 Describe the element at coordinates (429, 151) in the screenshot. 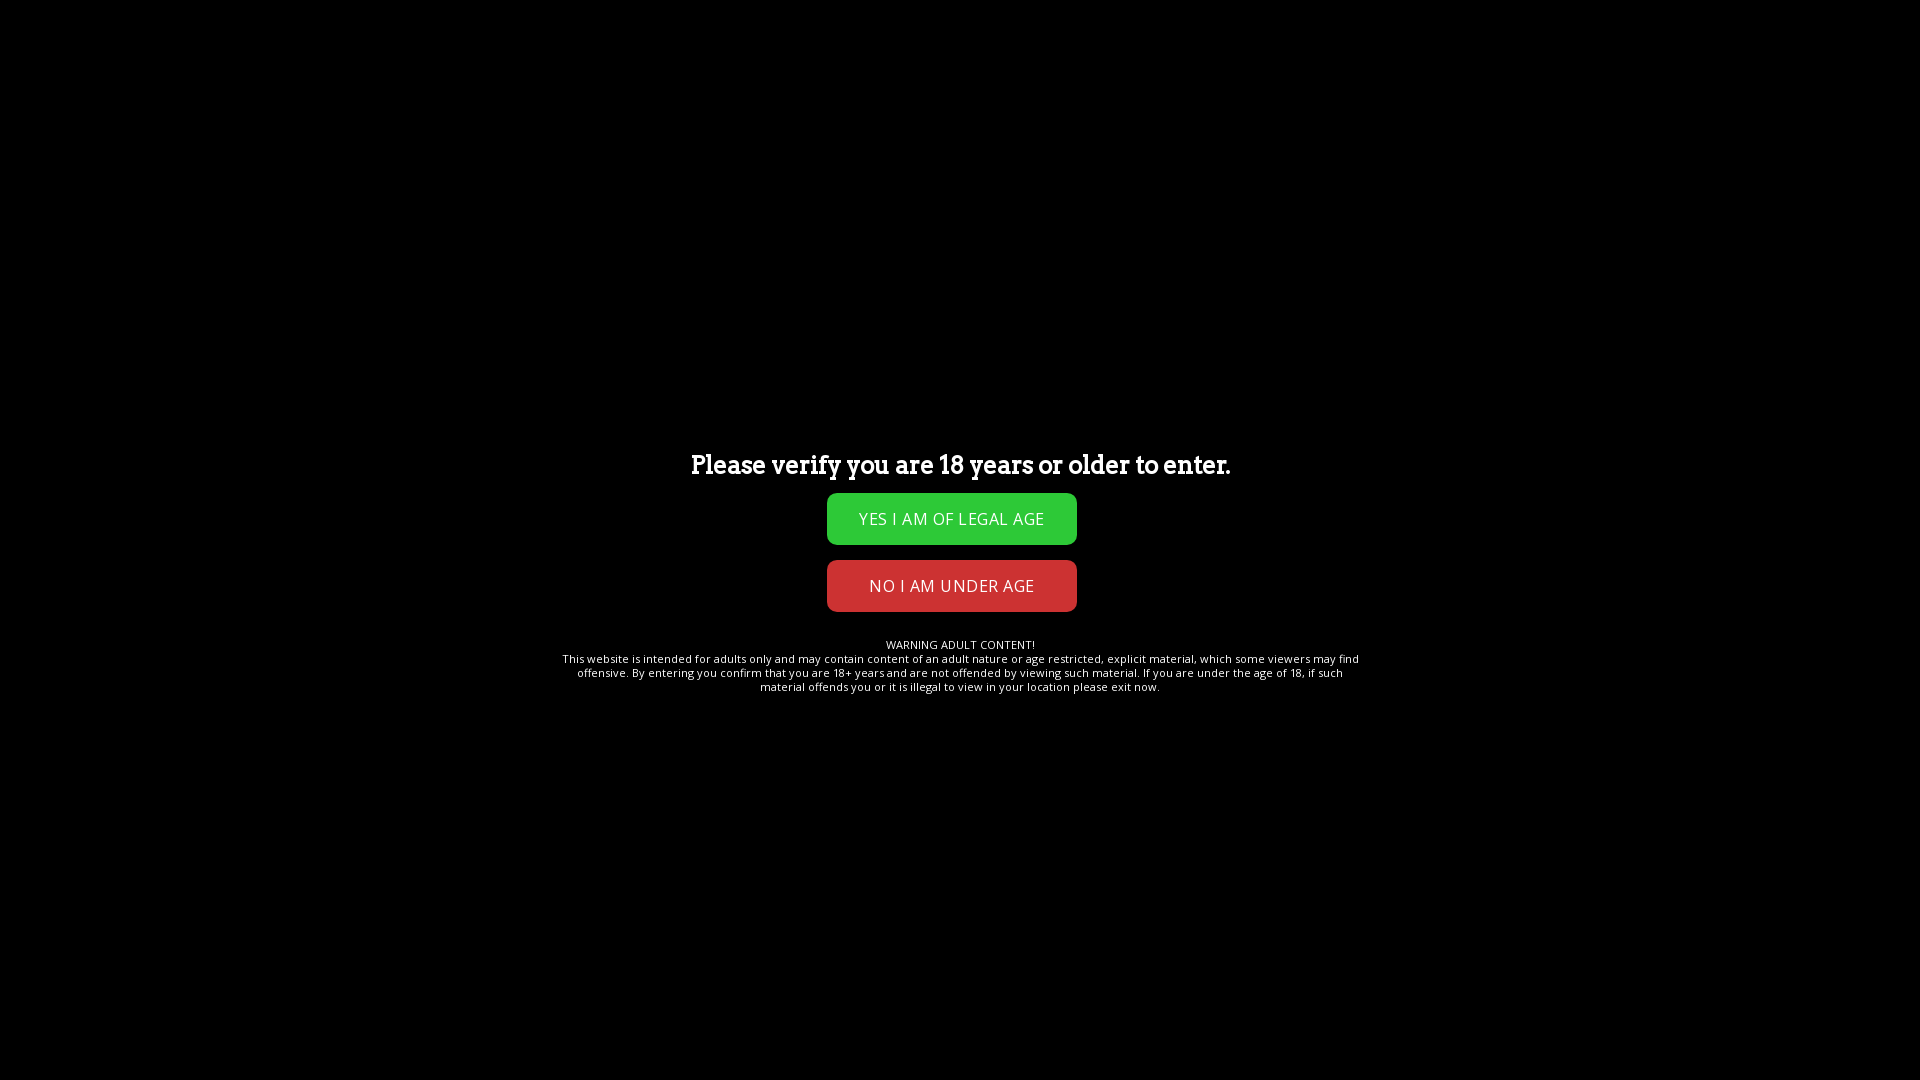

I see `DETOX` at that location.